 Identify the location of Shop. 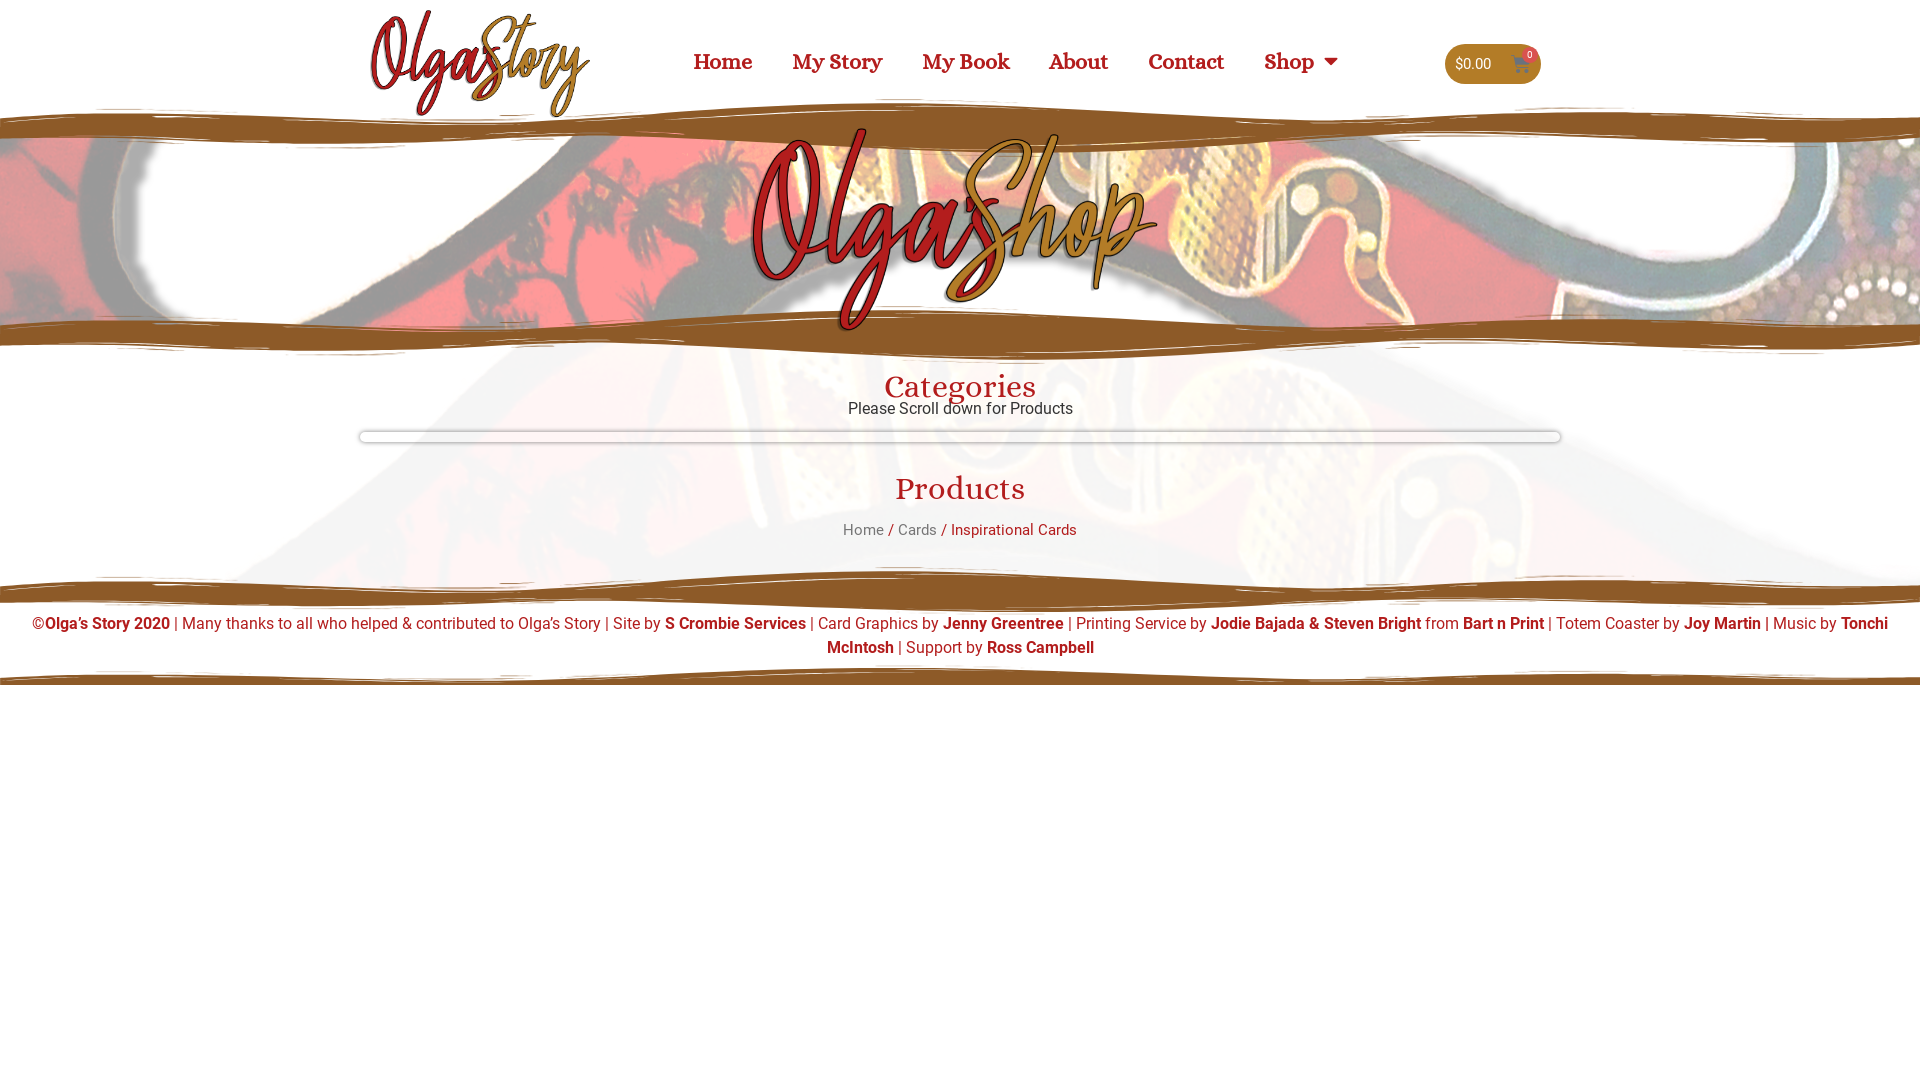
(1301, 61).